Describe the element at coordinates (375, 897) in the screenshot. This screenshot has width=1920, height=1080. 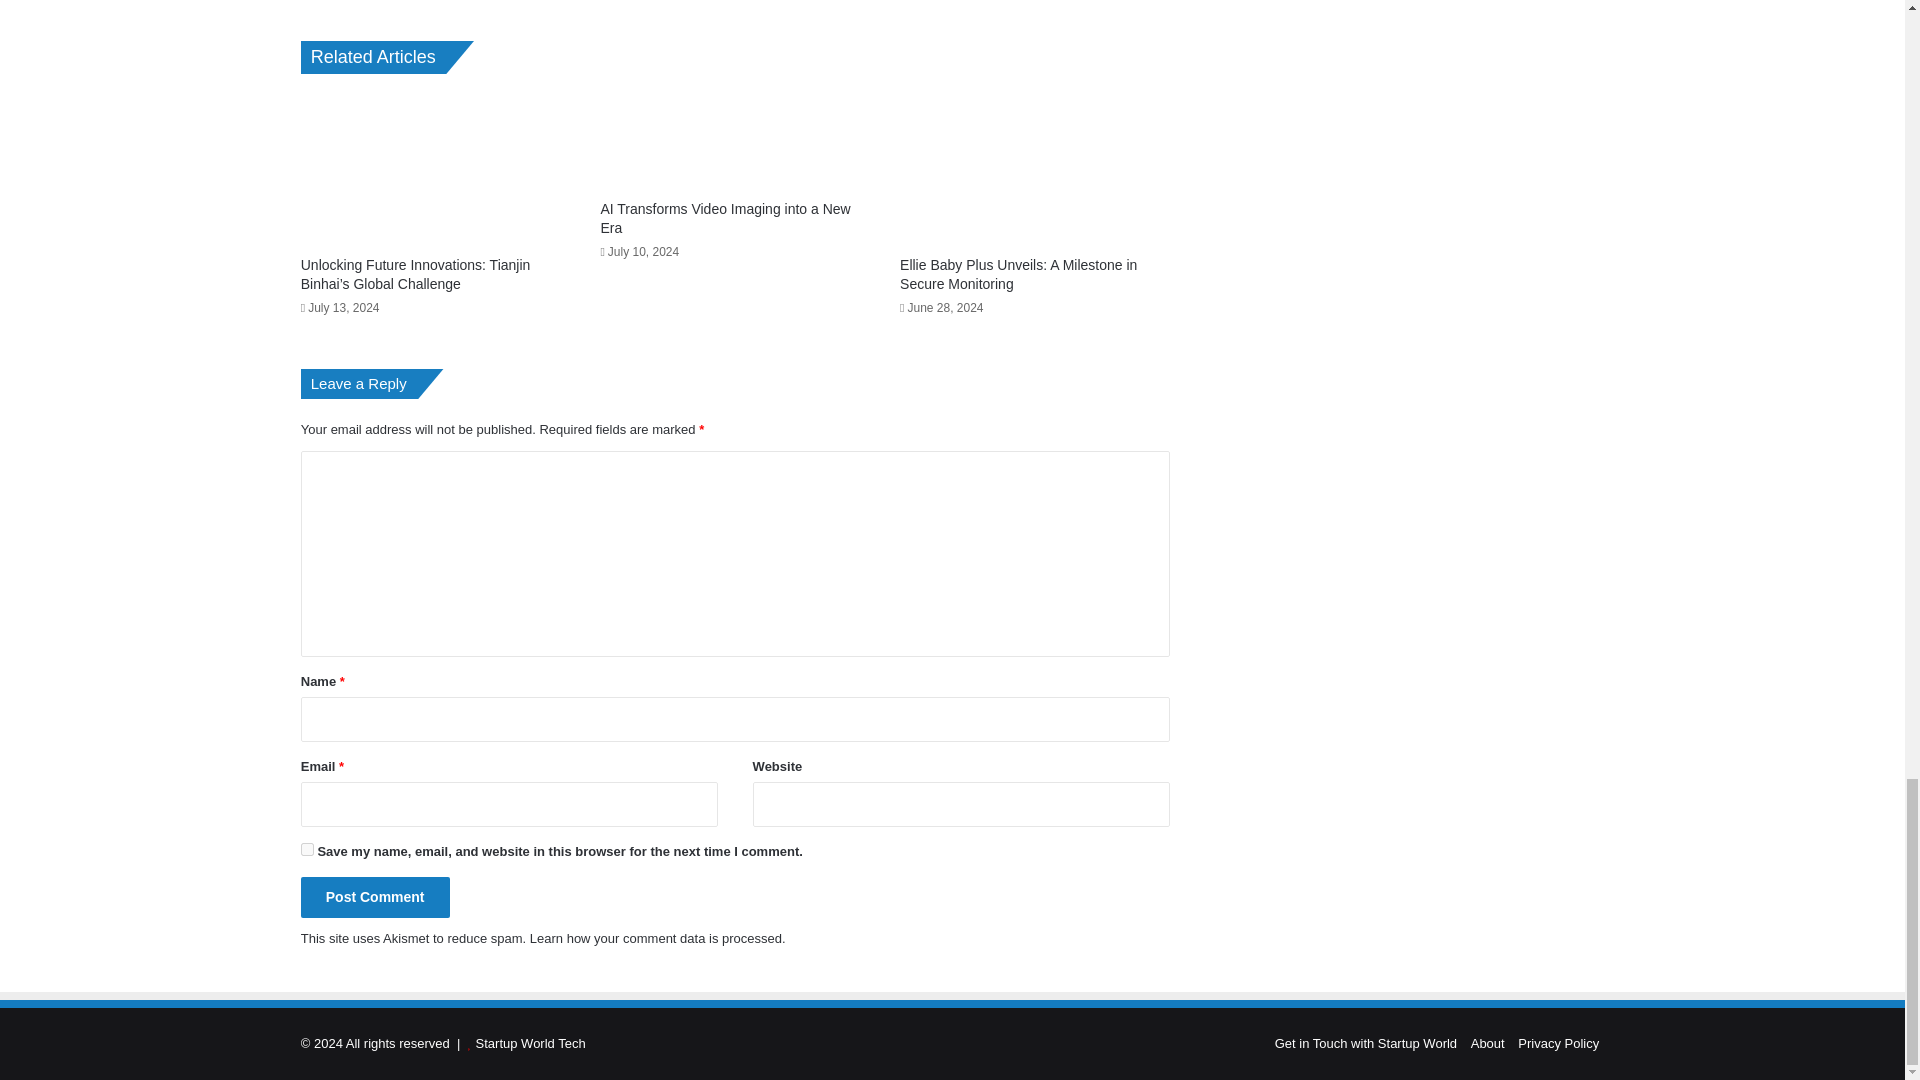
I see `Post Comment` at that location.